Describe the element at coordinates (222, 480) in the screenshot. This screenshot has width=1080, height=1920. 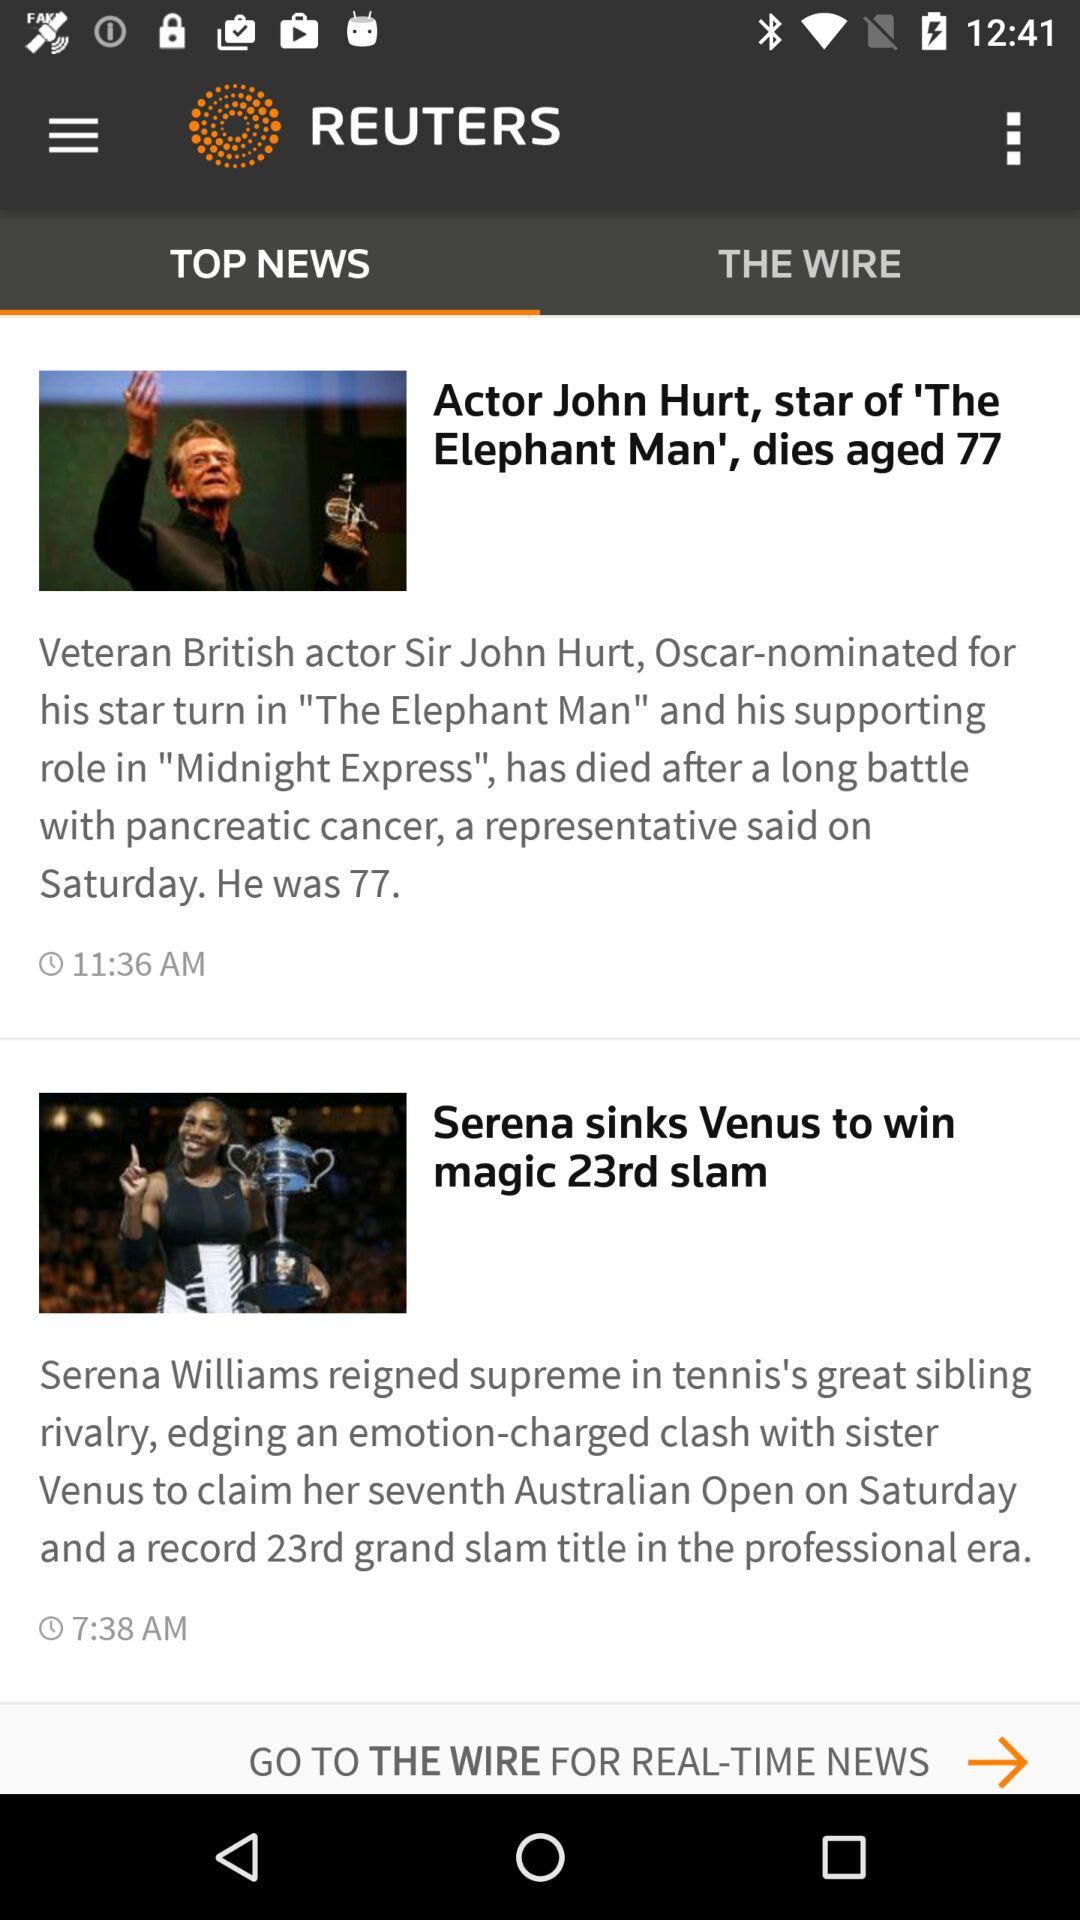
I see `go to left first option` at that location.